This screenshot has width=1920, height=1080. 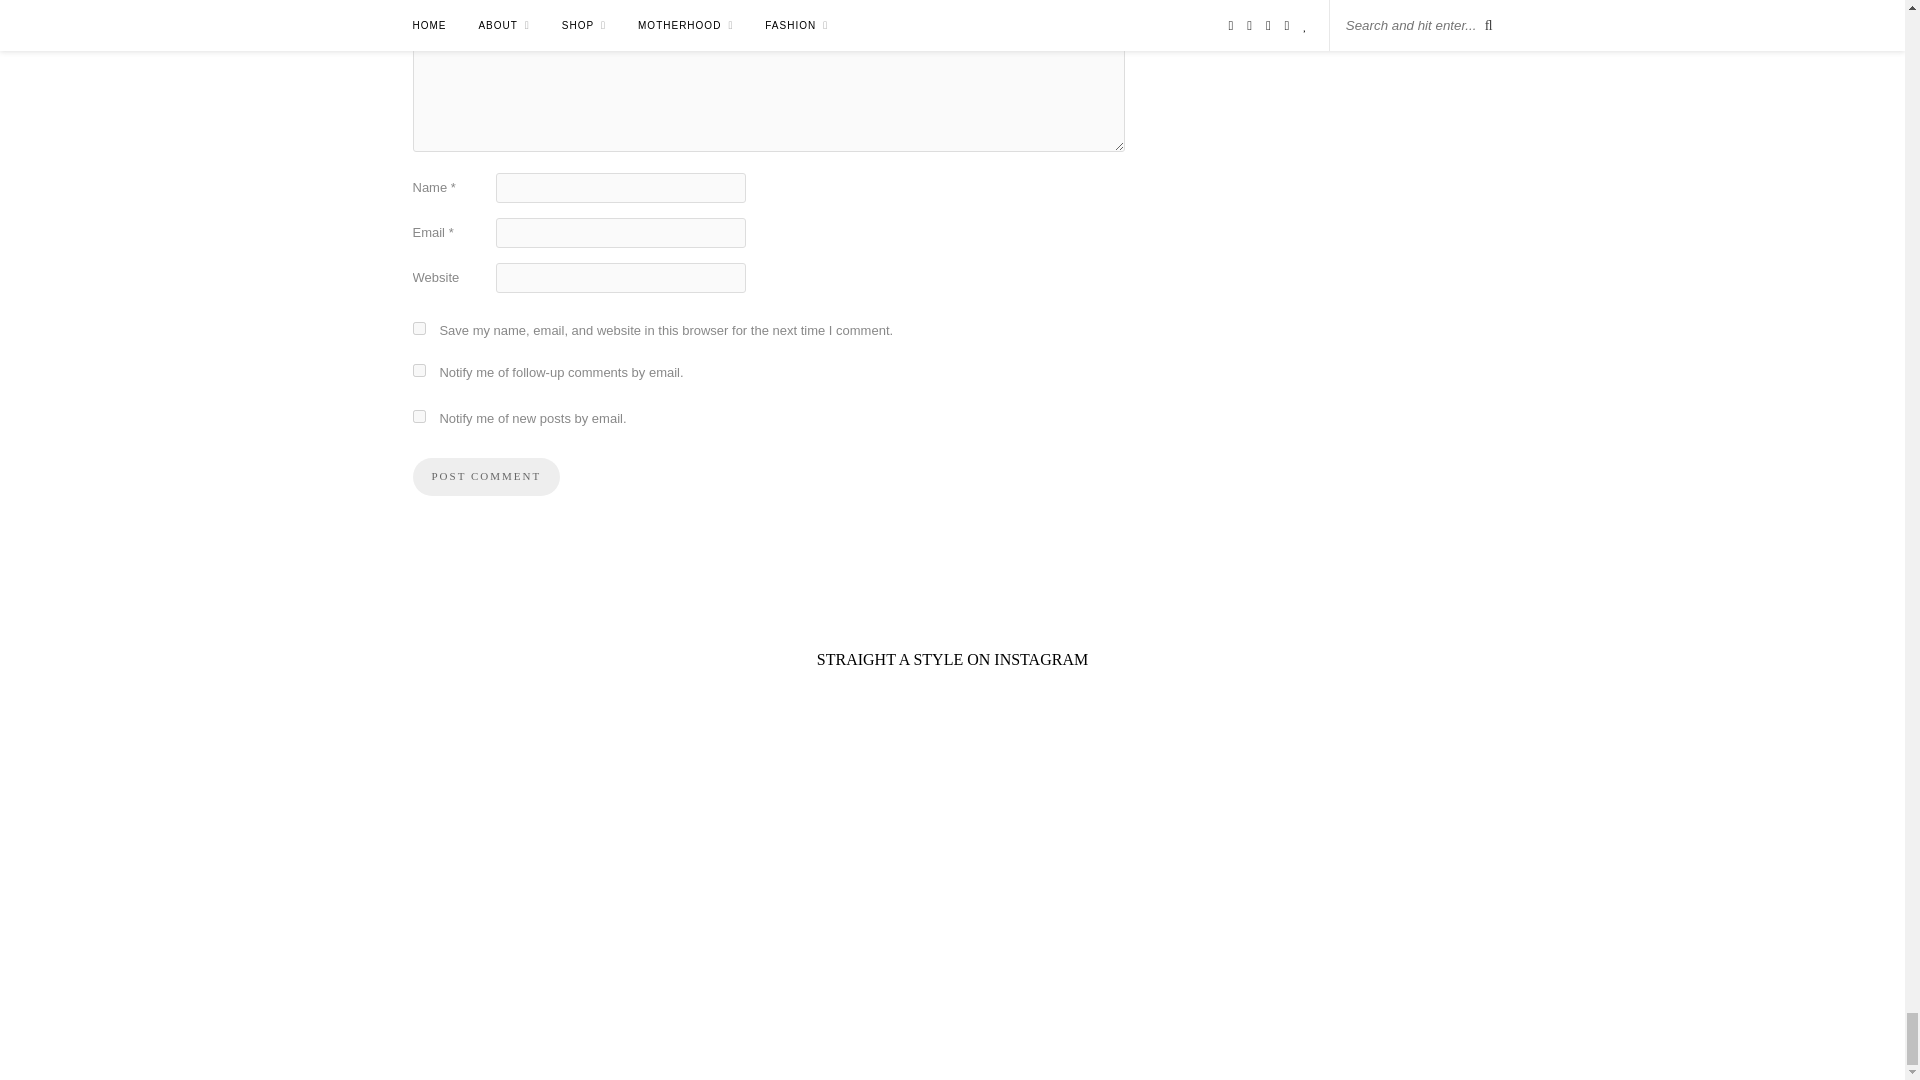 What do you see at coordinates (418, 328) in the screenshot?
I see `yes` at bounding box center [418, 328].